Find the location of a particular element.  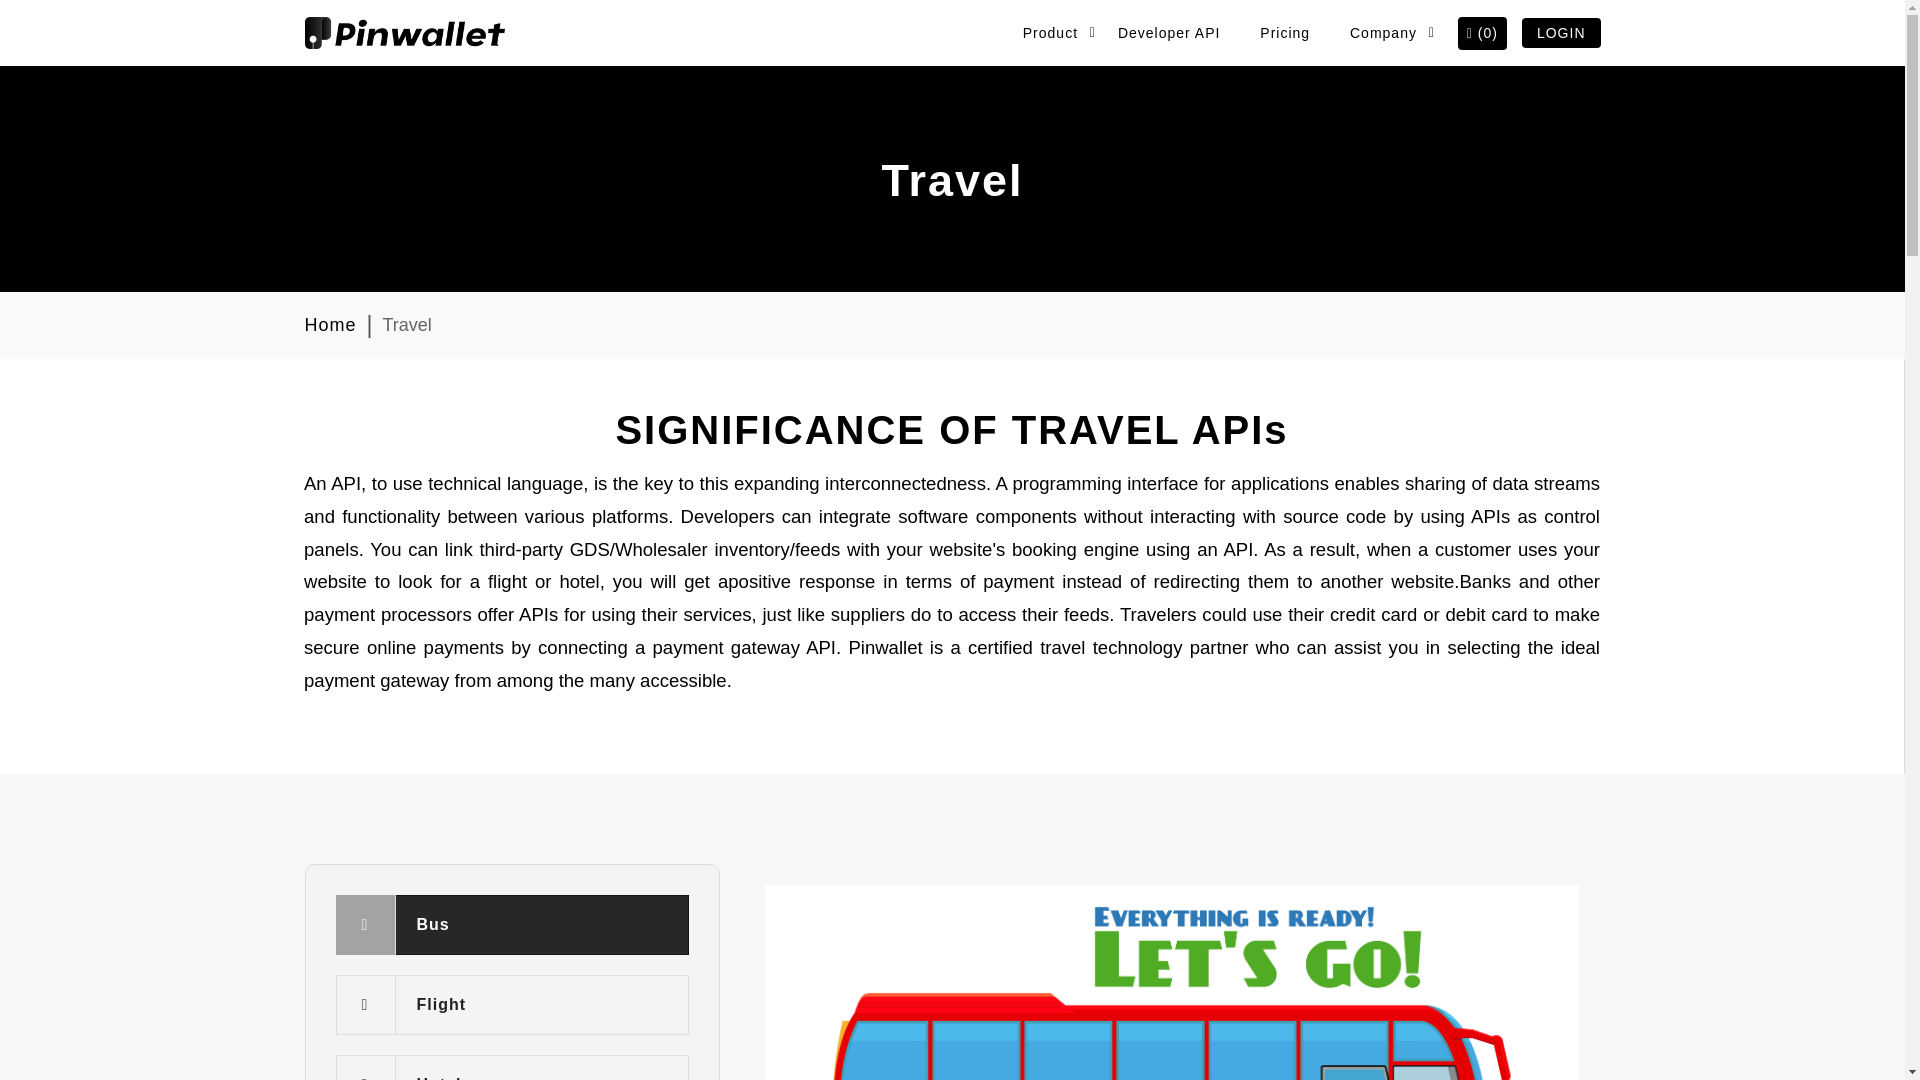

Flight is located at coordinates (512, 1004).